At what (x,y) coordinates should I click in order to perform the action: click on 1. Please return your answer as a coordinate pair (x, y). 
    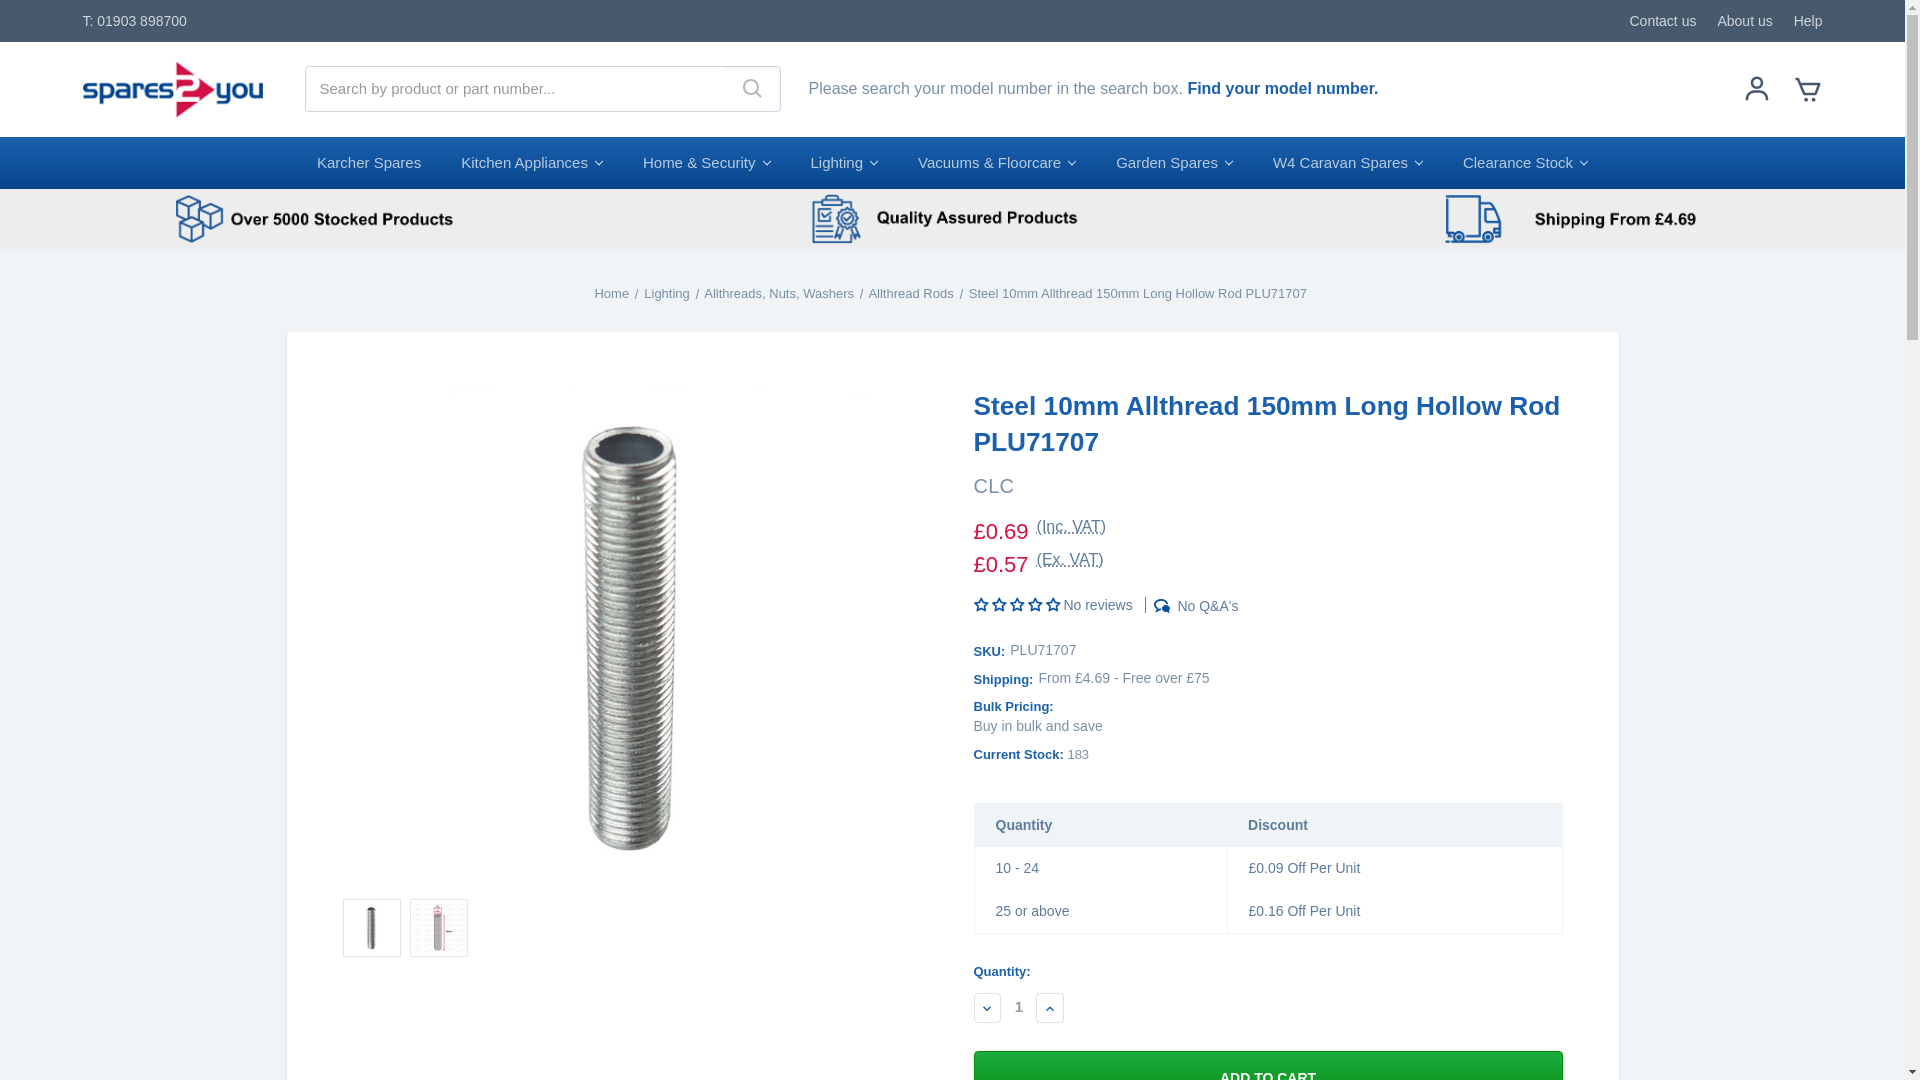
    Looking at the image, I should click on (1018, 1007).